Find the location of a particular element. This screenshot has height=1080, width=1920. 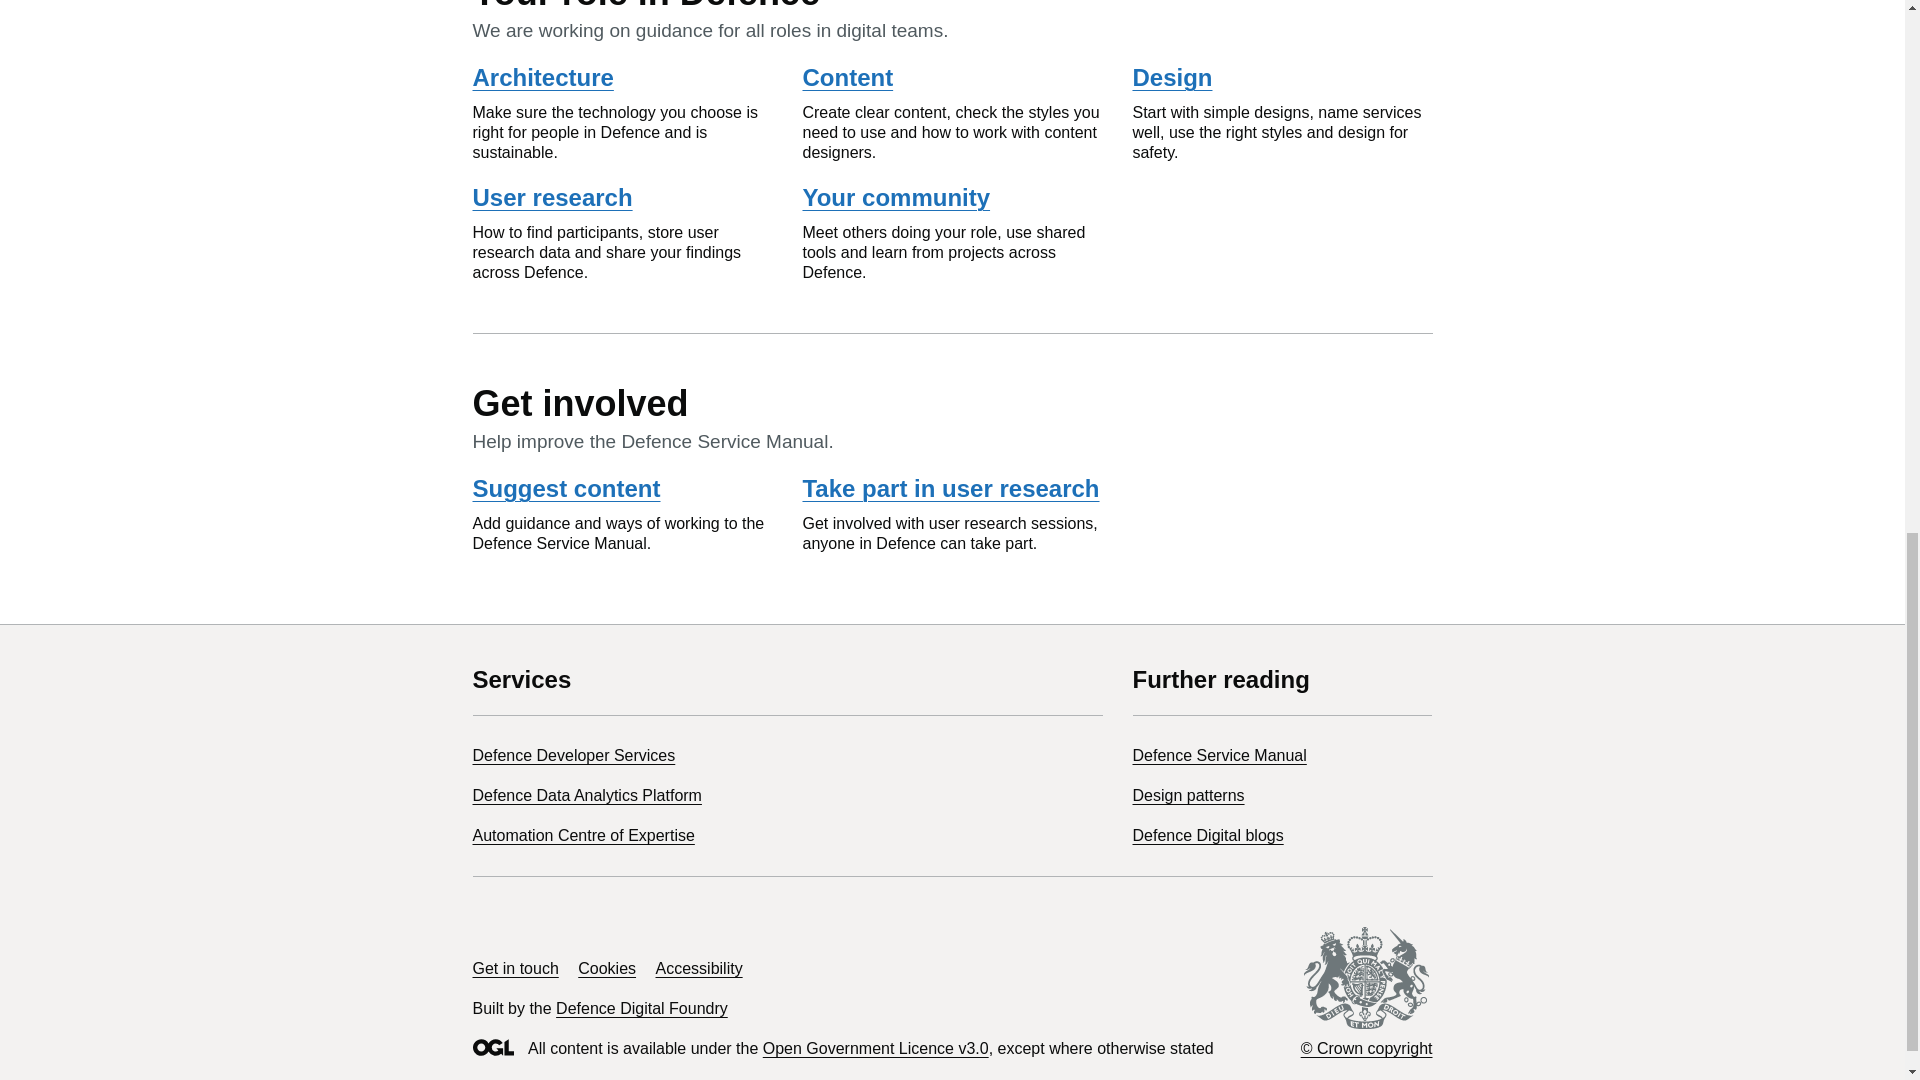

Open Government Licence v3.0 is located at coordinates (875, 1048).